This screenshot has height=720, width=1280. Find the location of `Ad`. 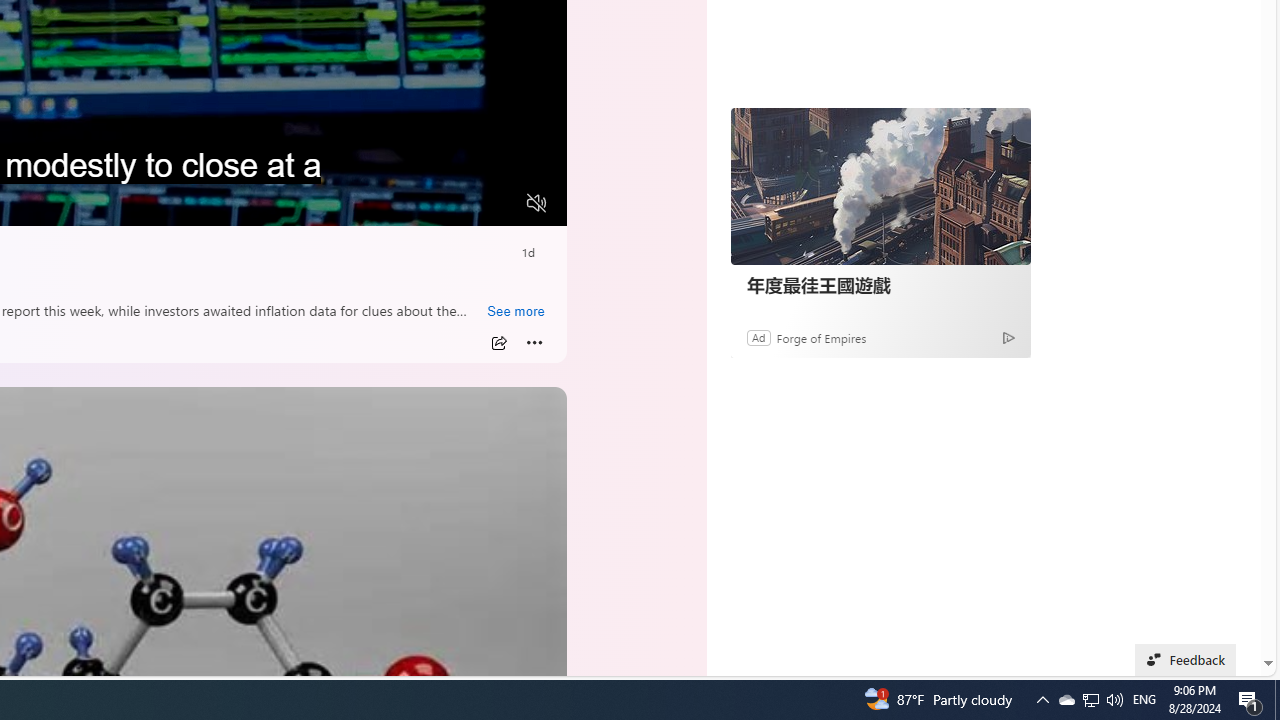

Ad is located at coordinates (758, 338).